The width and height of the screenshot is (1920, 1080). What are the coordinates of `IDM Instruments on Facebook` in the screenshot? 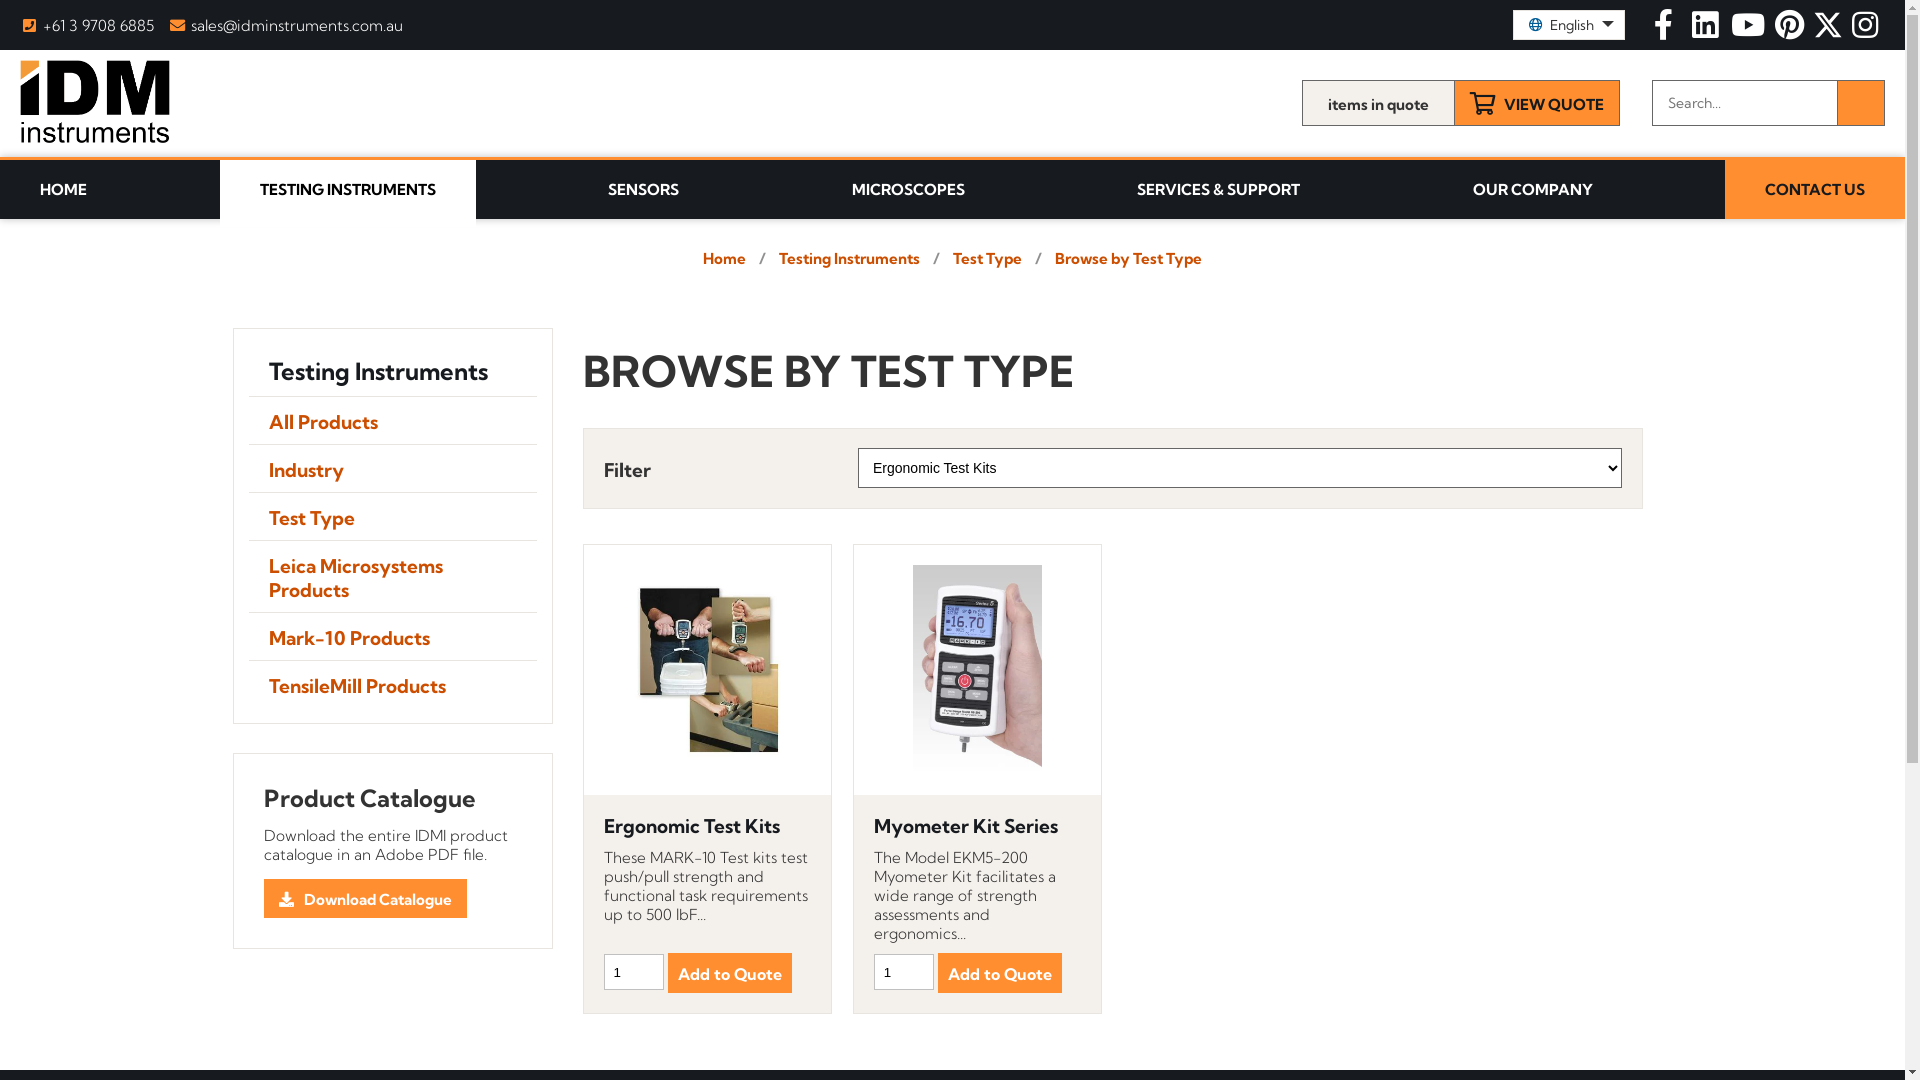 It's located at (1666, 30).